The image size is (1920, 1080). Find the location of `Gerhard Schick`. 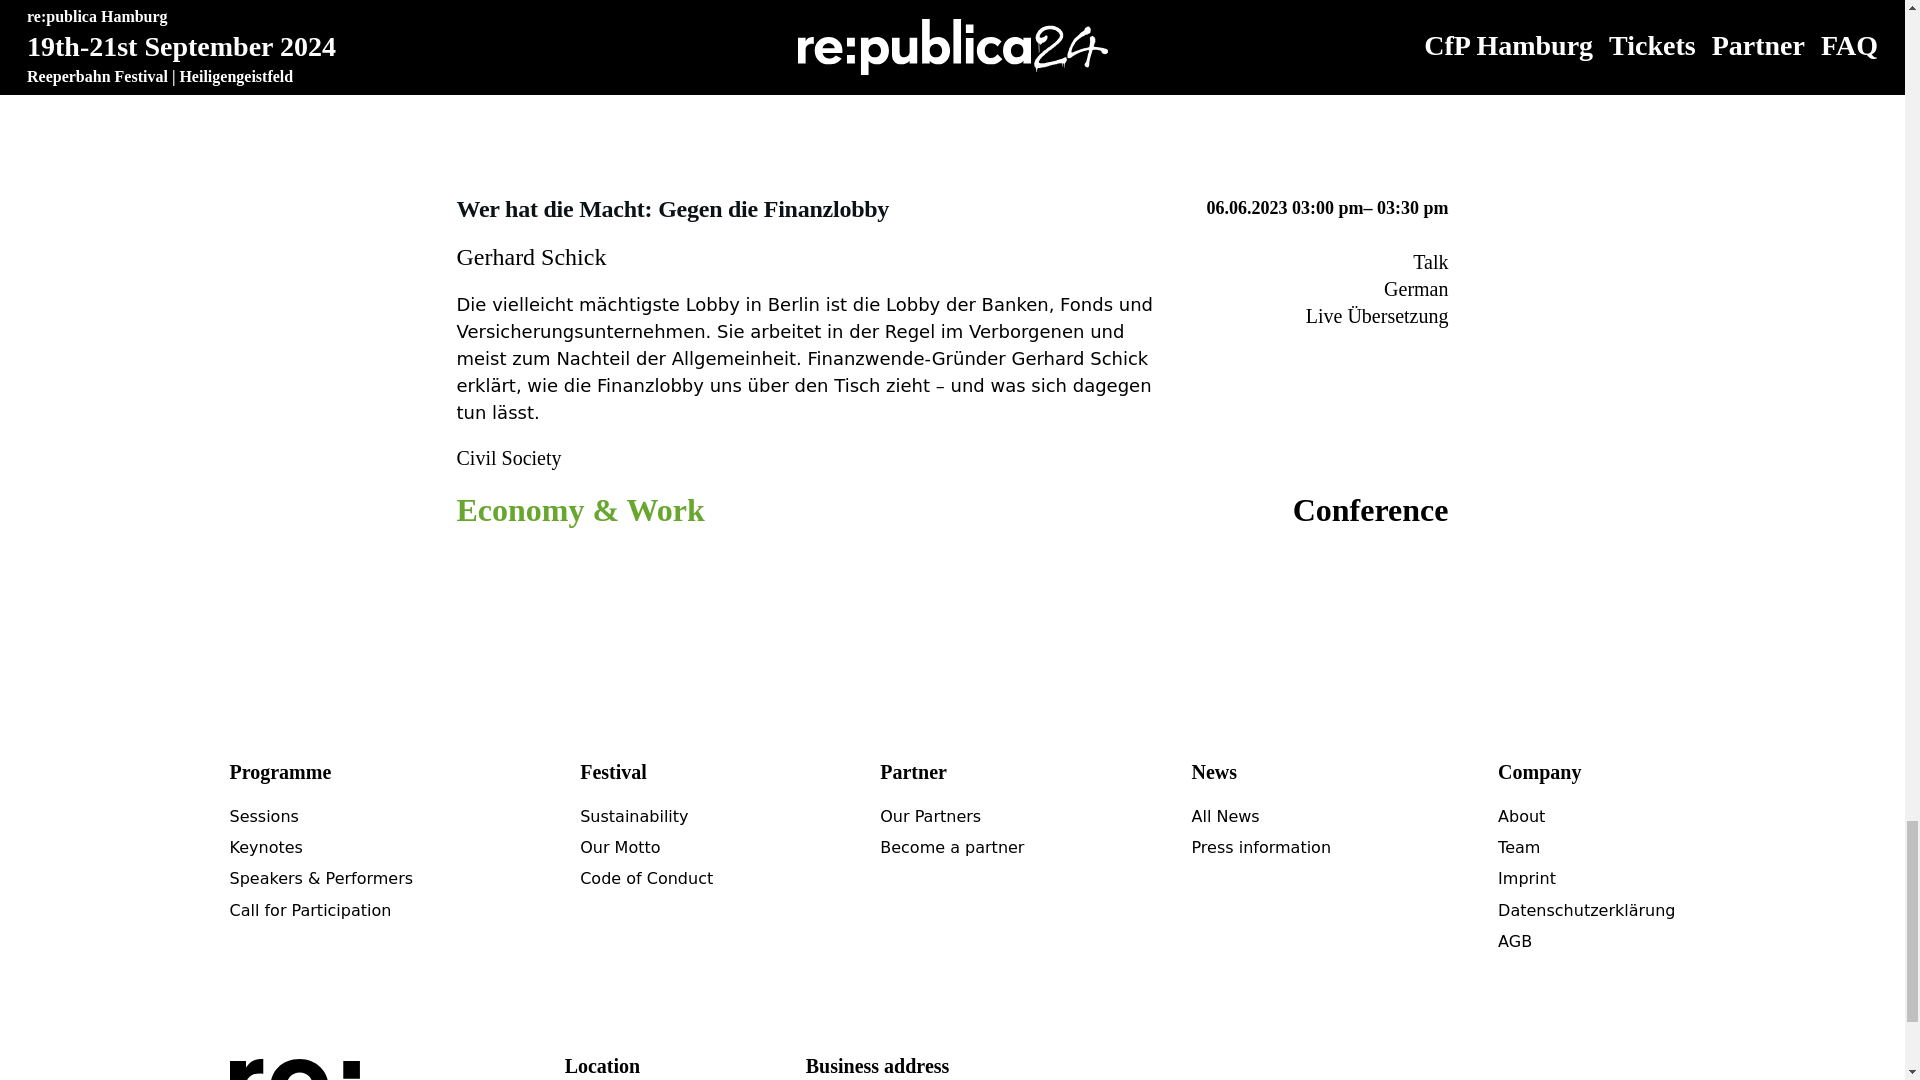

Gerhard Schick is located at coordinates (531, 257).